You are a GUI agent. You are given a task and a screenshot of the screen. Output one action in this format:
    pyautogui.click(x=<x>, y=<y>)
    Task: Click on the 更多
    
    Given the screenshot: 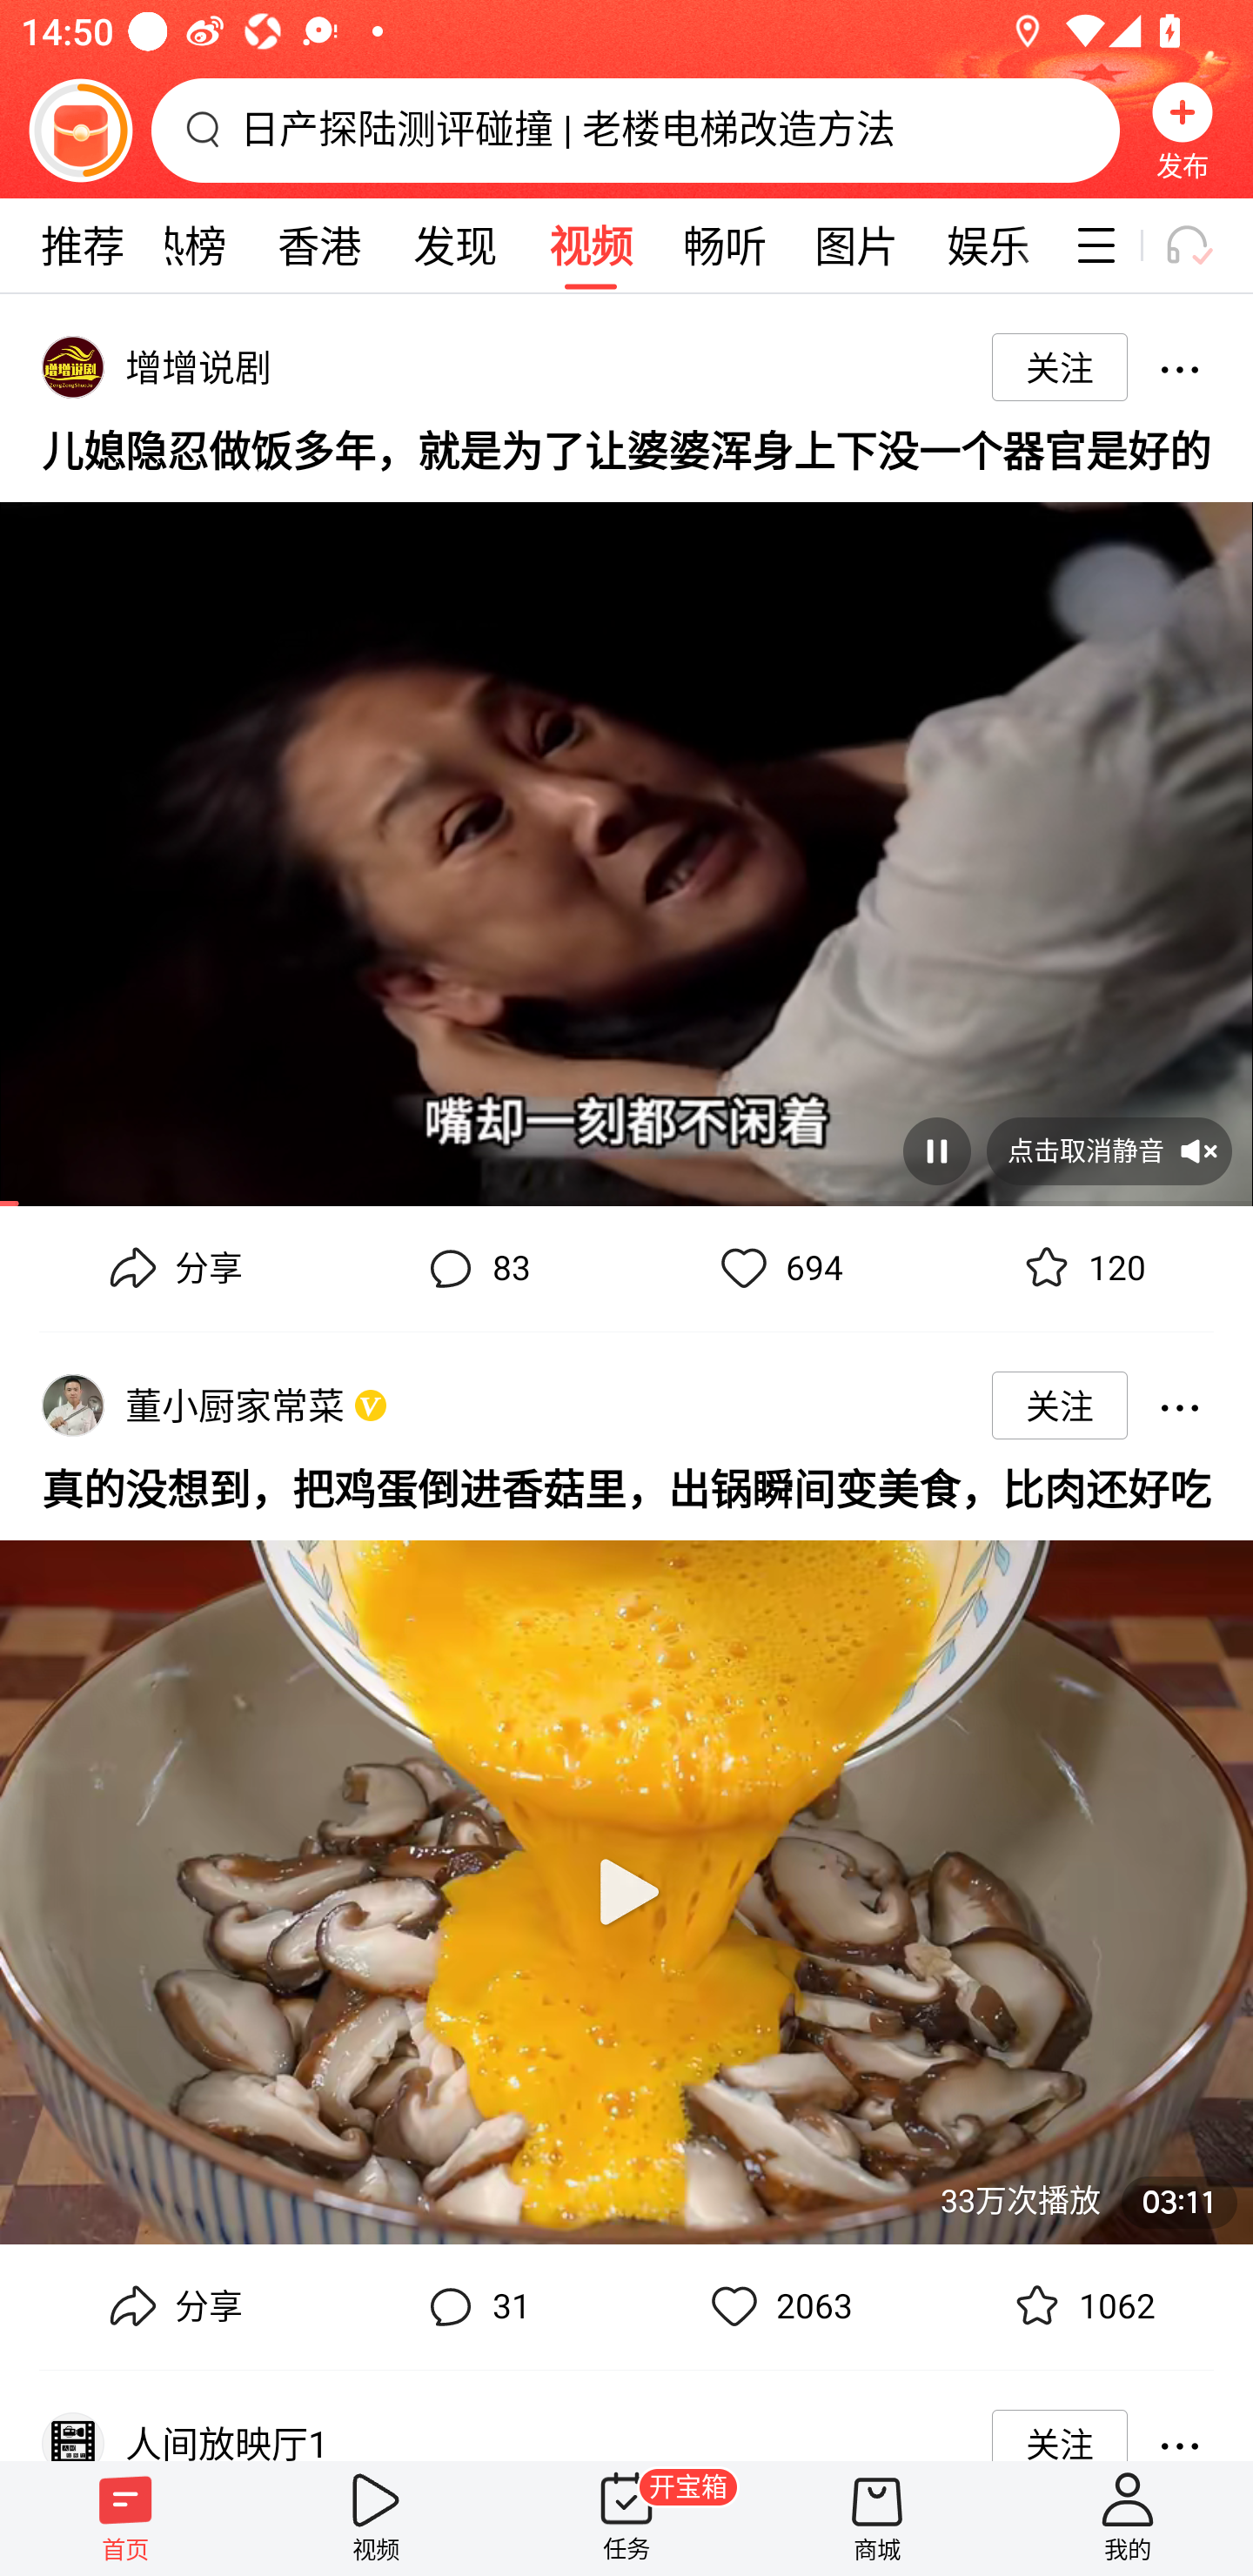 What is the action you would take?
    pyautogui.click(x=1179, y=1405)
    